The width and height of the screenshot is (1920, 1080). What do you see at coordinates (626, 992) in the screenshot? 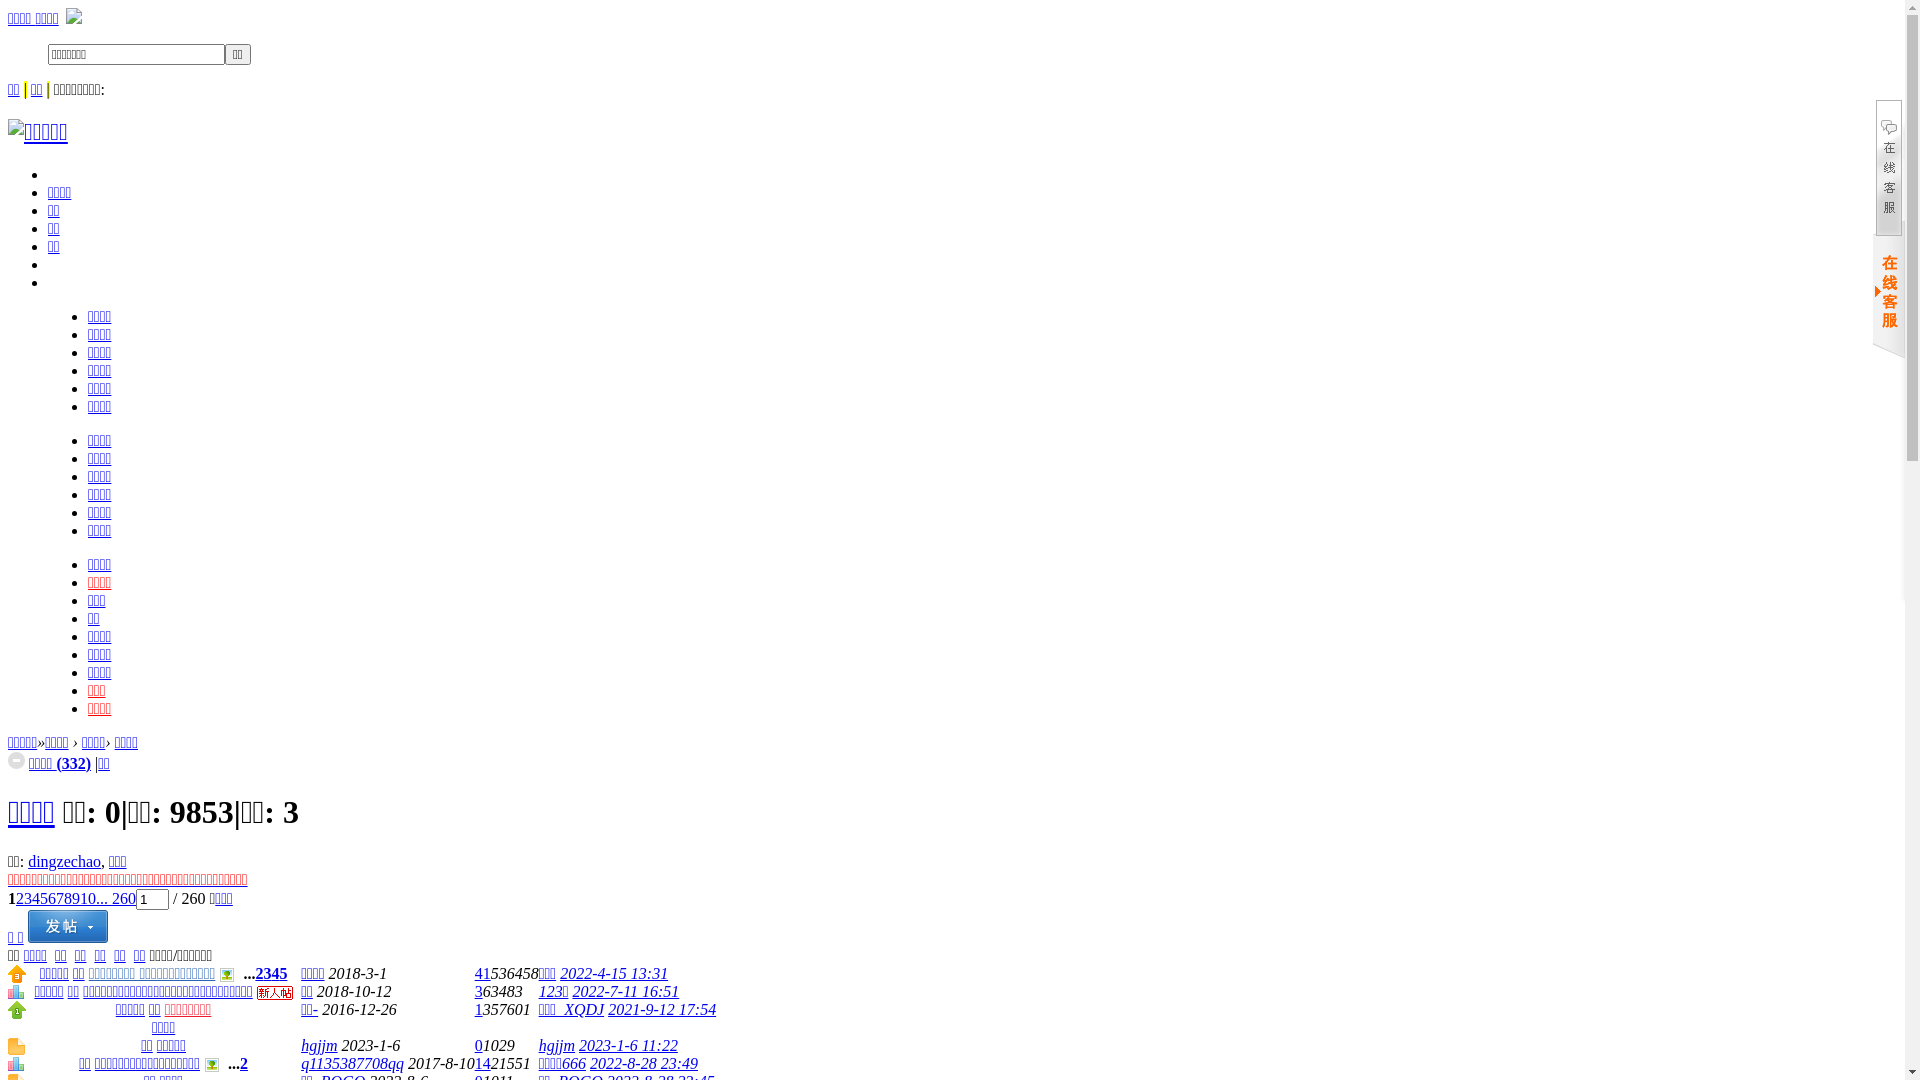
I see `2022-7-11 16:51` at bounding box center [626, 992].